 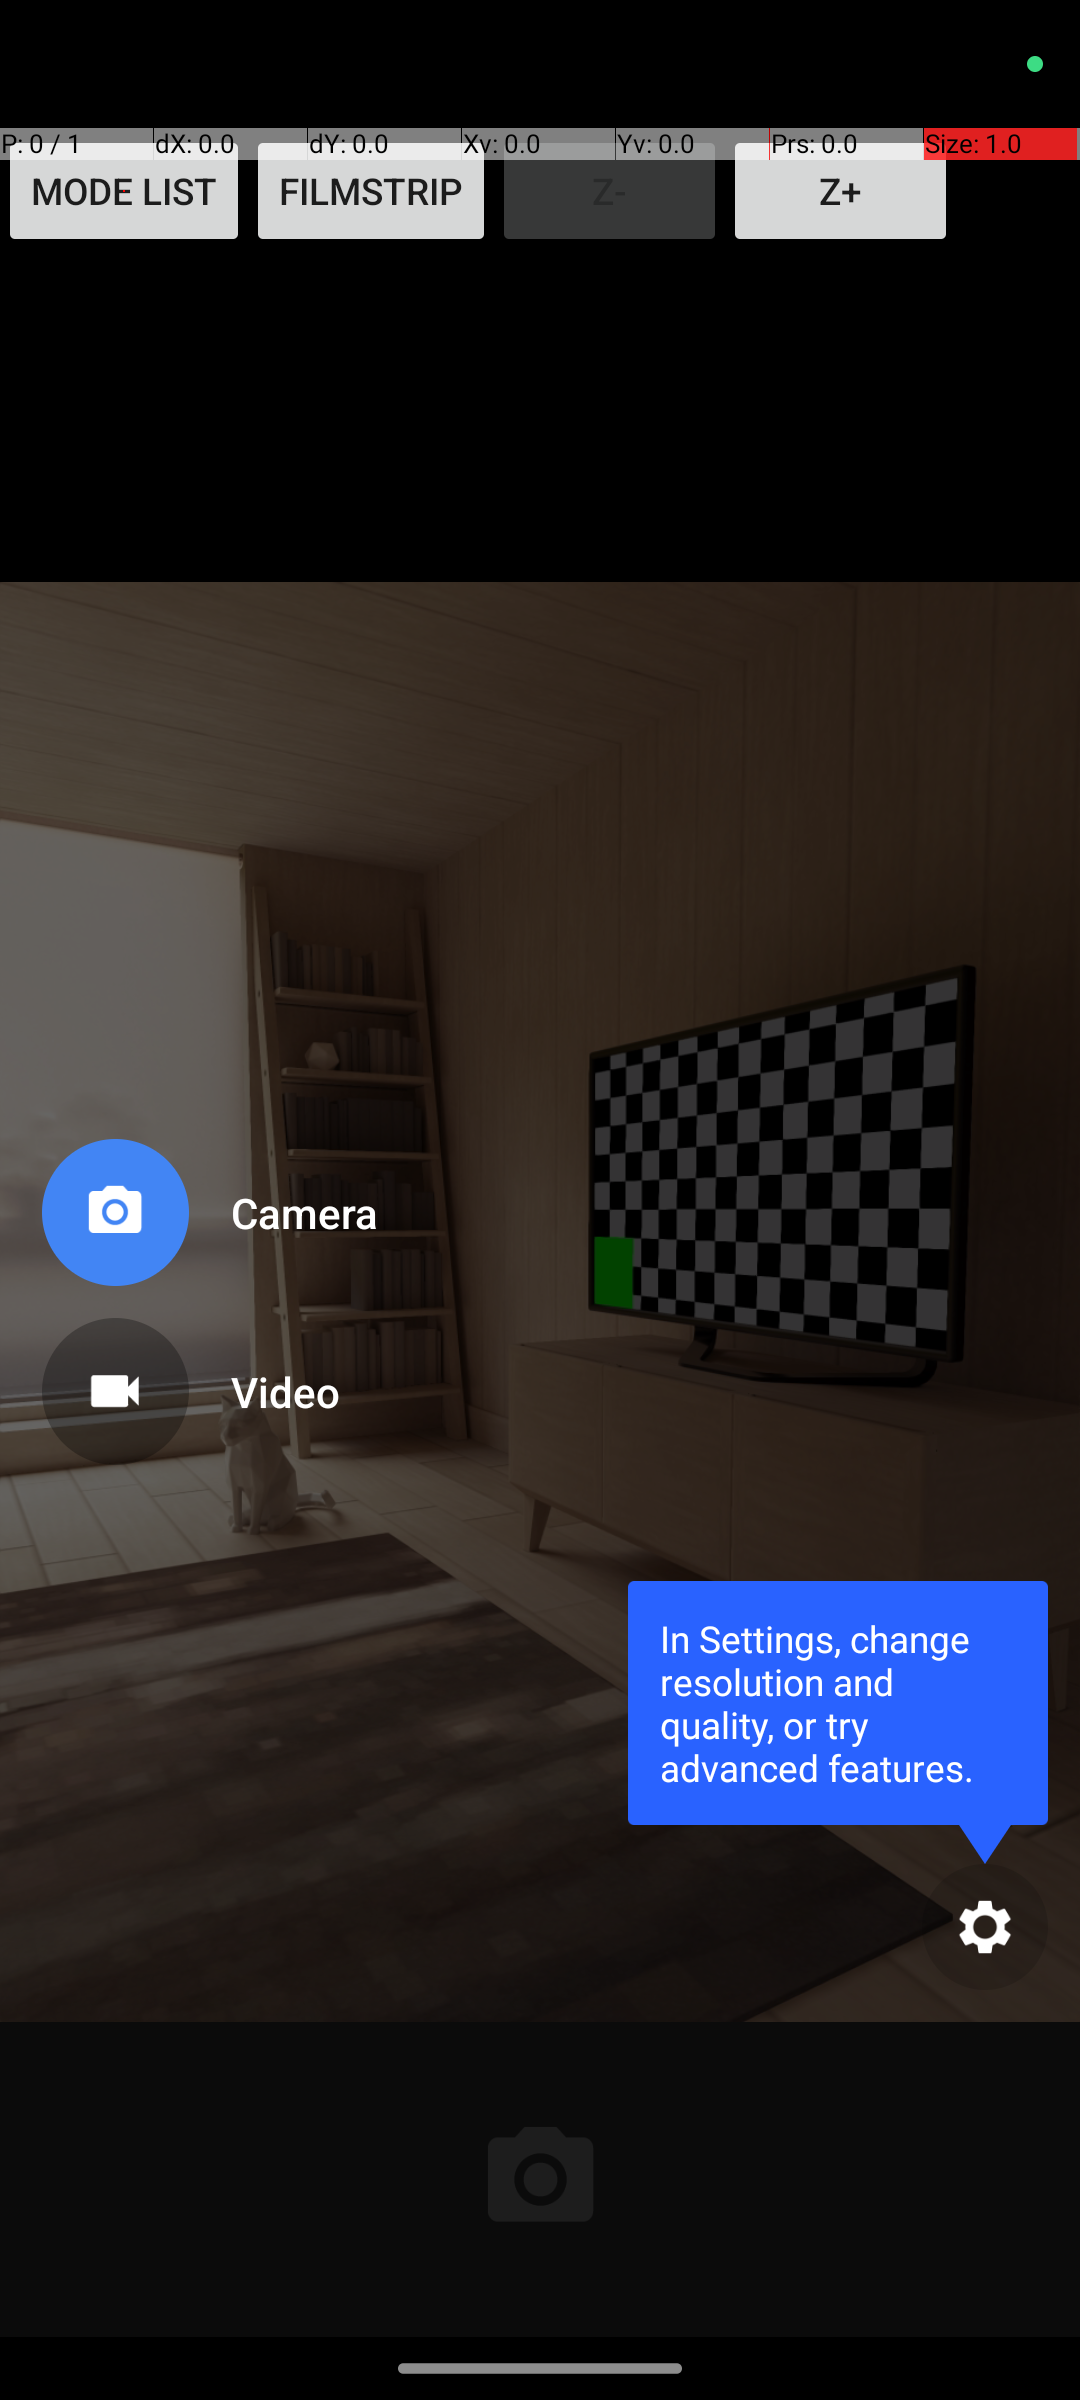 What do you see at coordinates (206, 1220) in the screenshot?
I see `Switch to Camera Mode` at bounding box center [206, 1220].